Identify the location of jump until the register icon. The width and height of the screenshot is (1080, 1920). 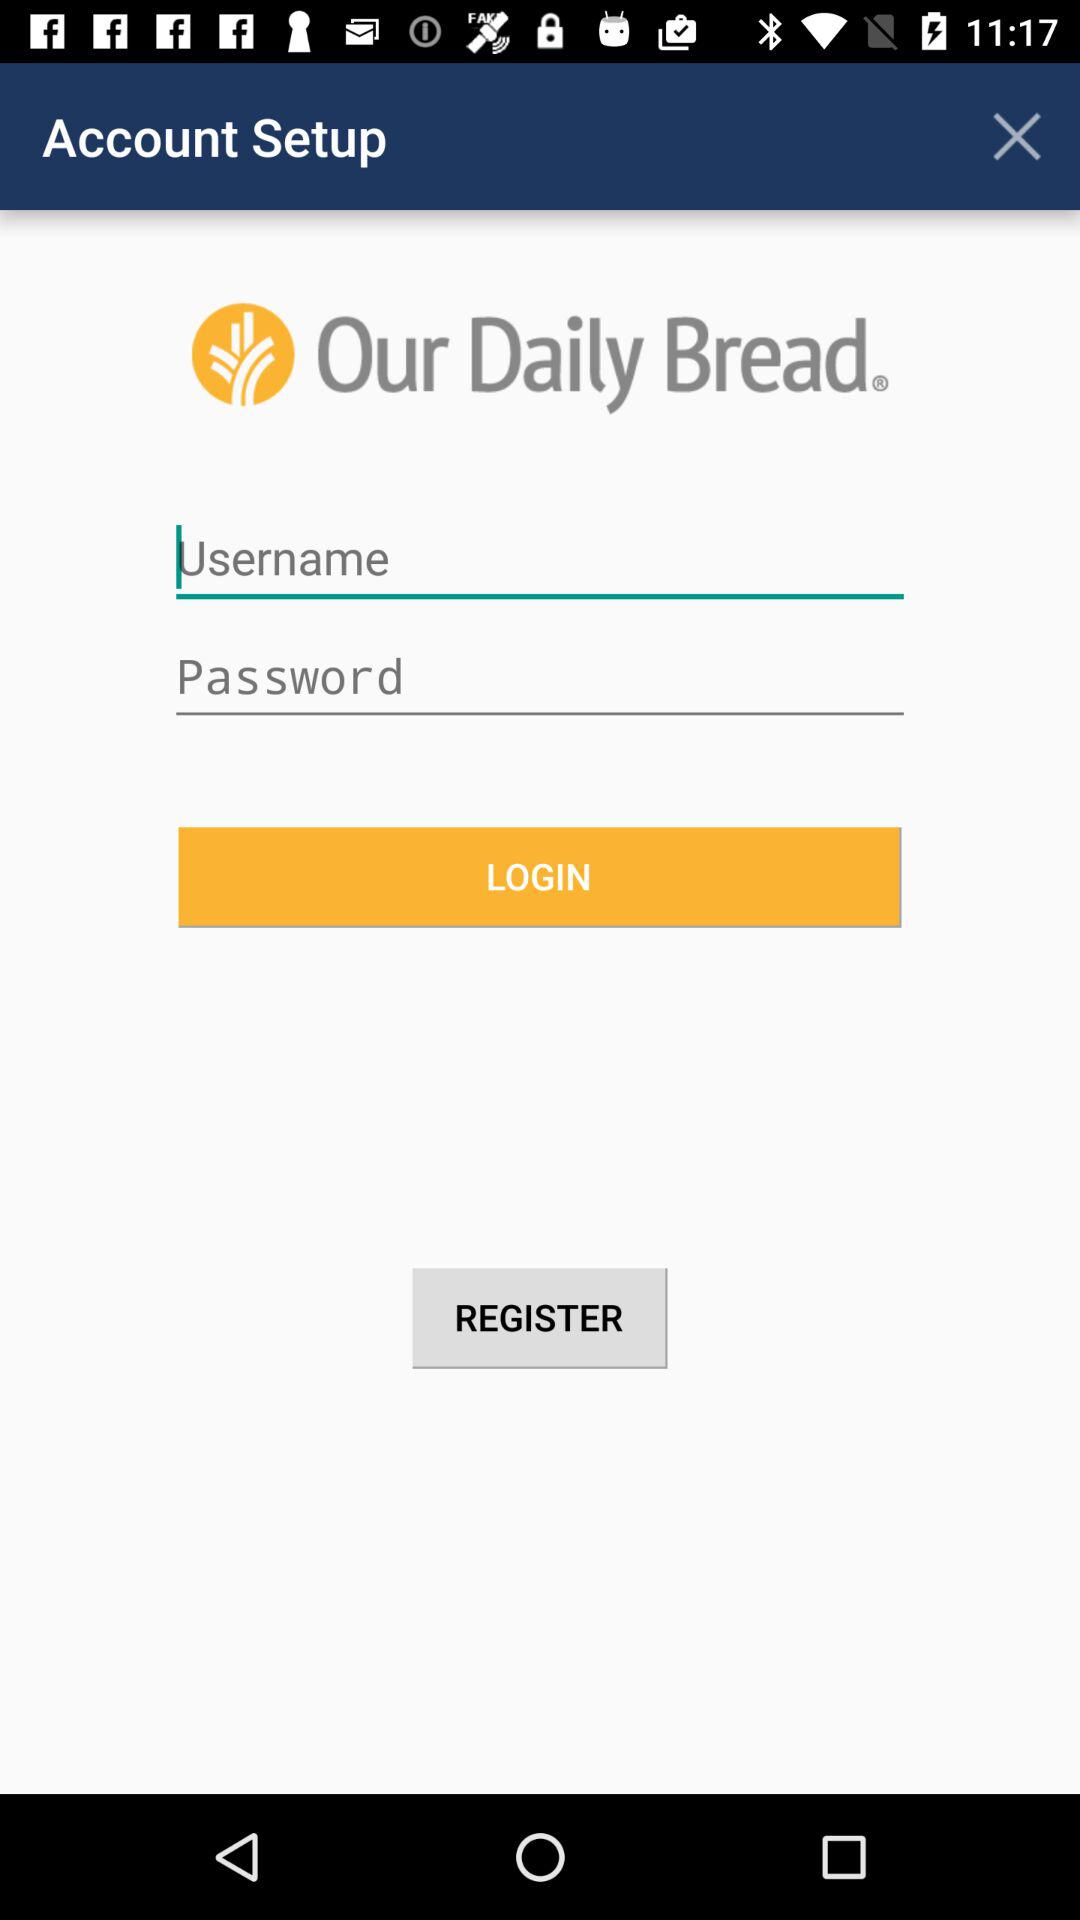
(540, 1318).